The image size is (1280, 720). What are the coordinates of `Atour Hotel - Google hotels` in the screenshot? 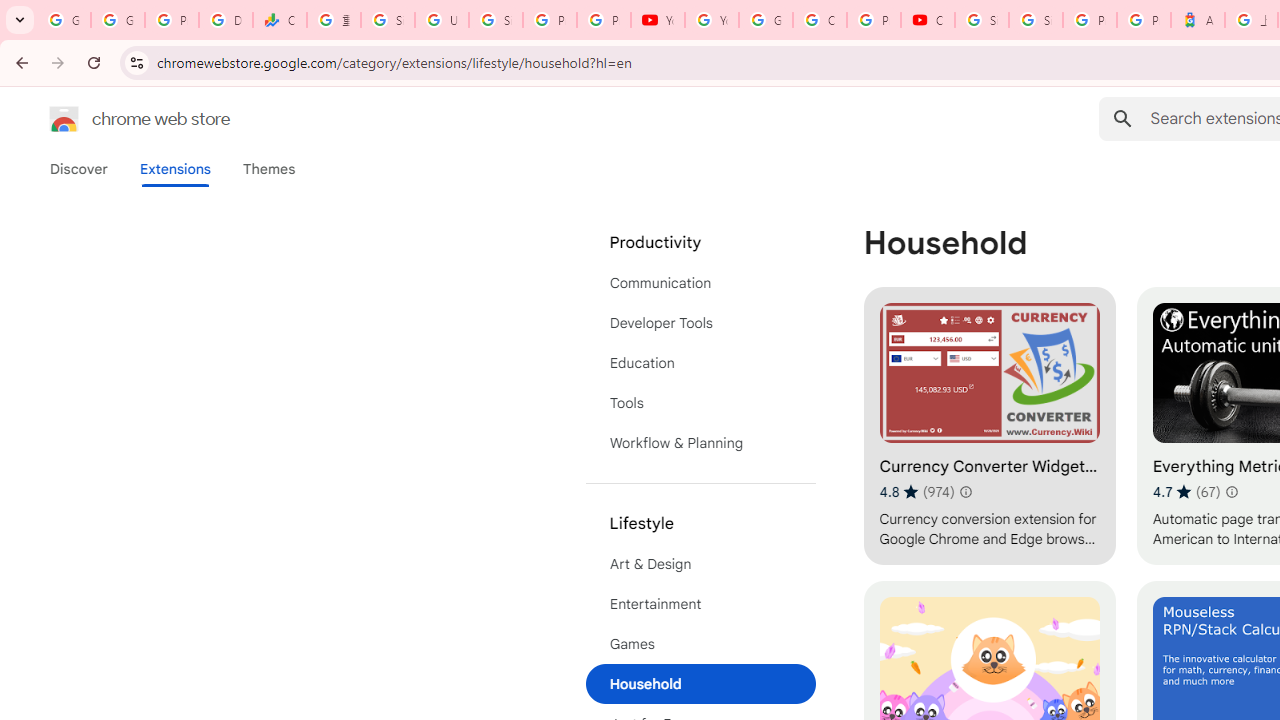 It's located at (1198, 20).